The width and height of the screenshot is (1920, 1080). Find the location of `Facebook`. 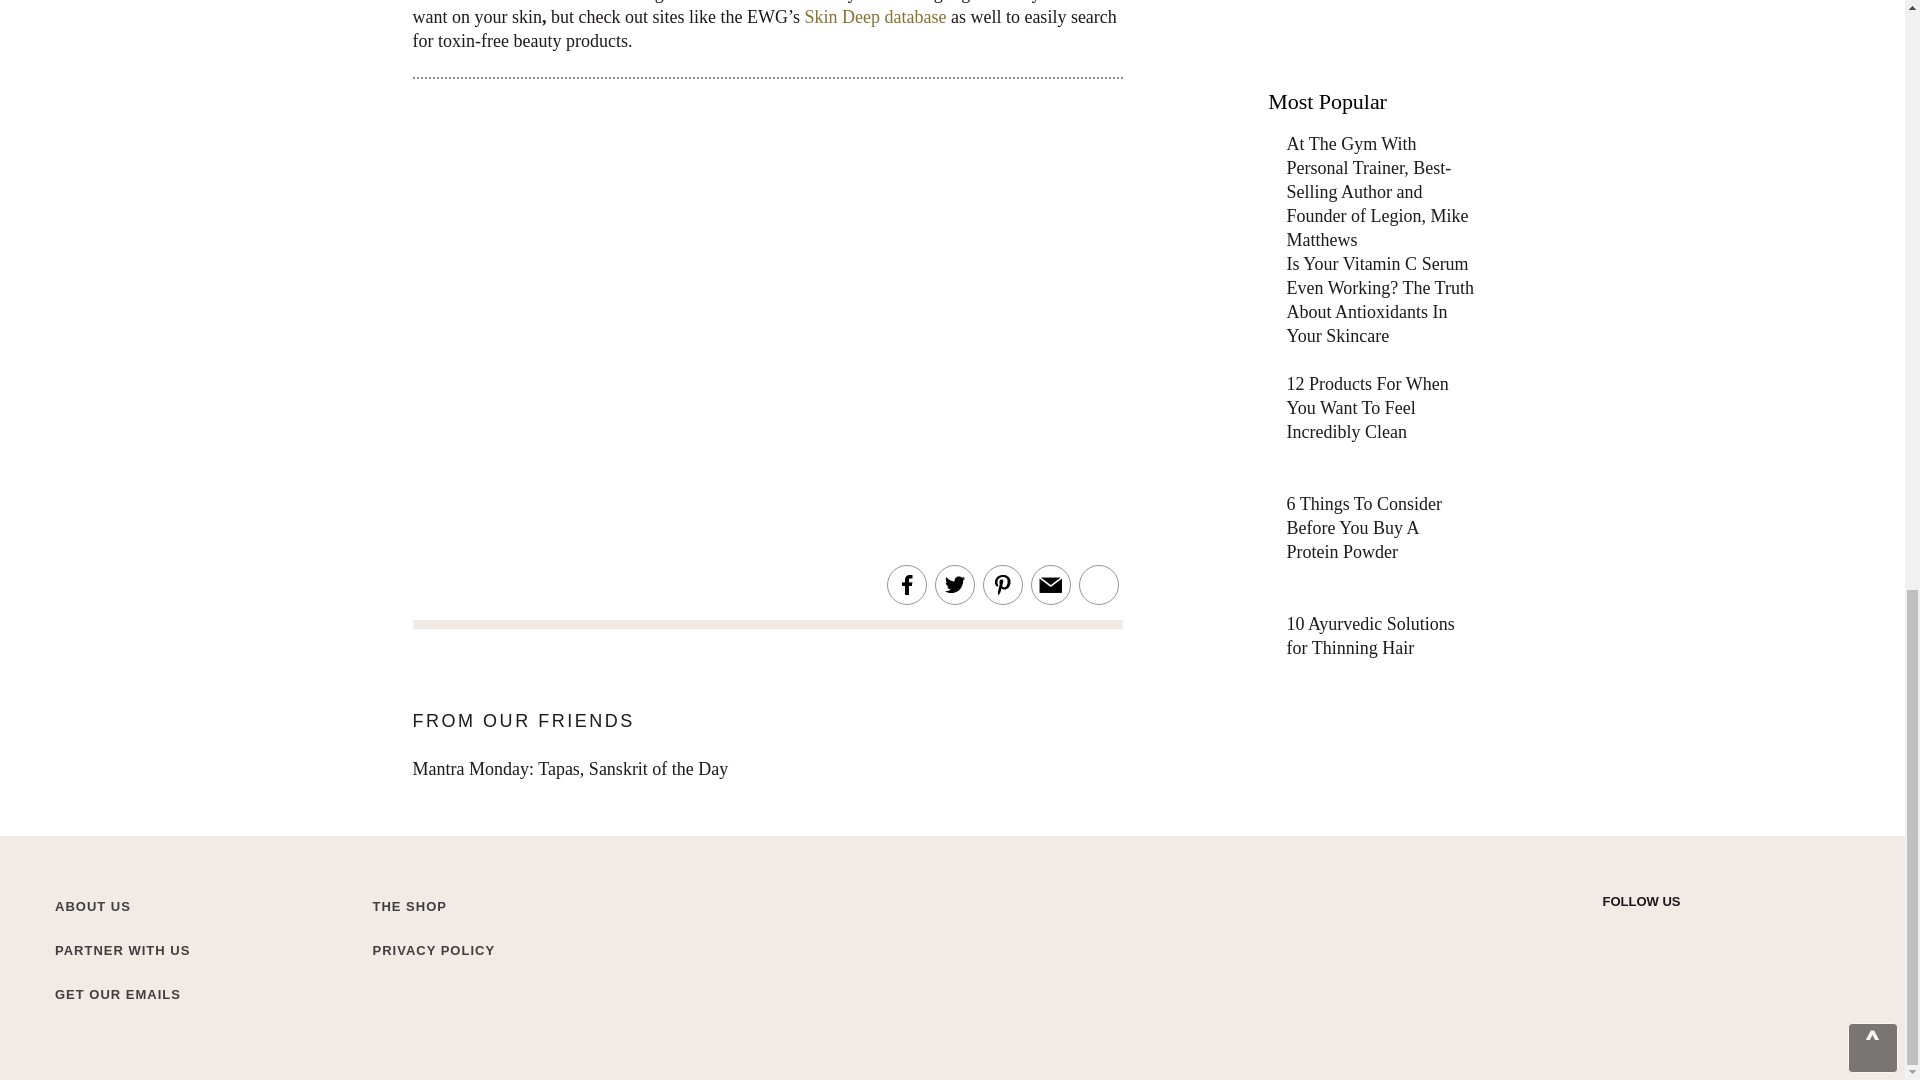

Facebook is located at coordinates (1682, 934).